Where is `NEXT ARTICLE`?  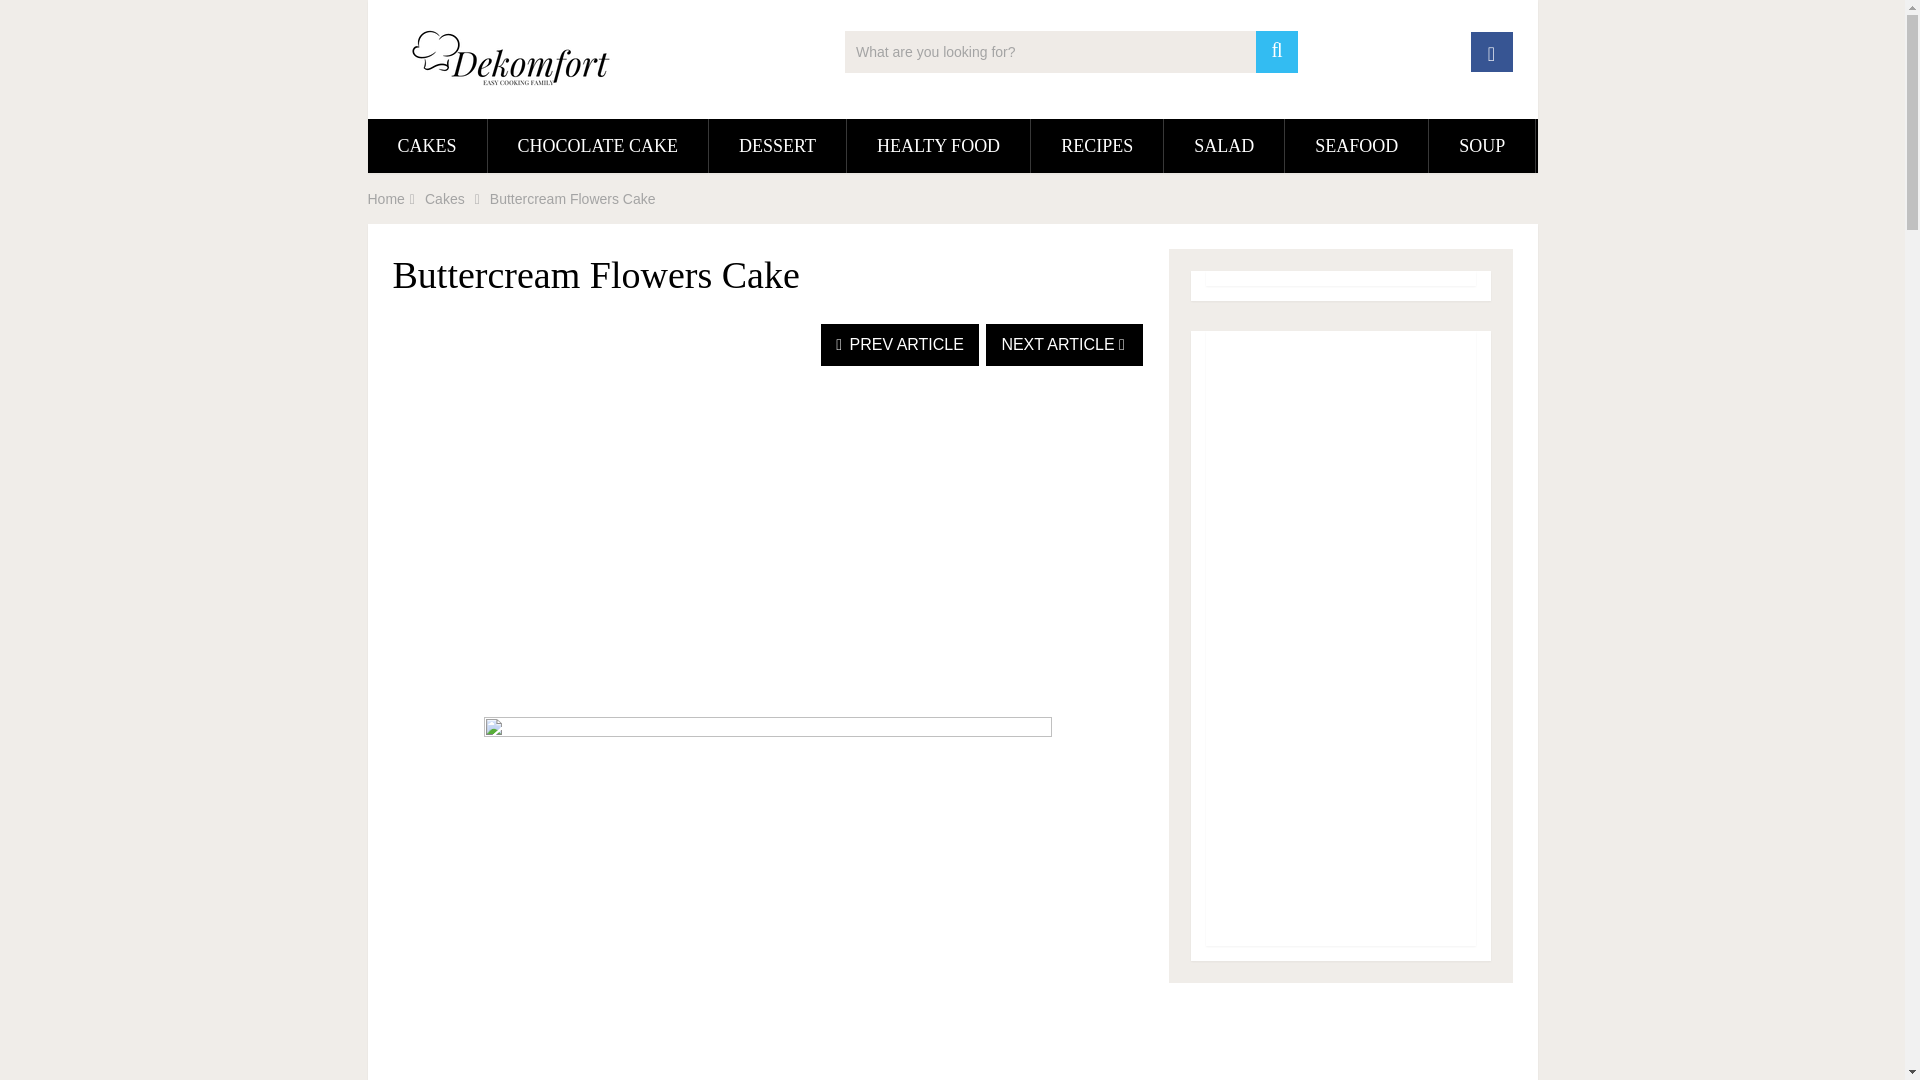 NEXT ARTICLE is located at coordinates (1064, 345).